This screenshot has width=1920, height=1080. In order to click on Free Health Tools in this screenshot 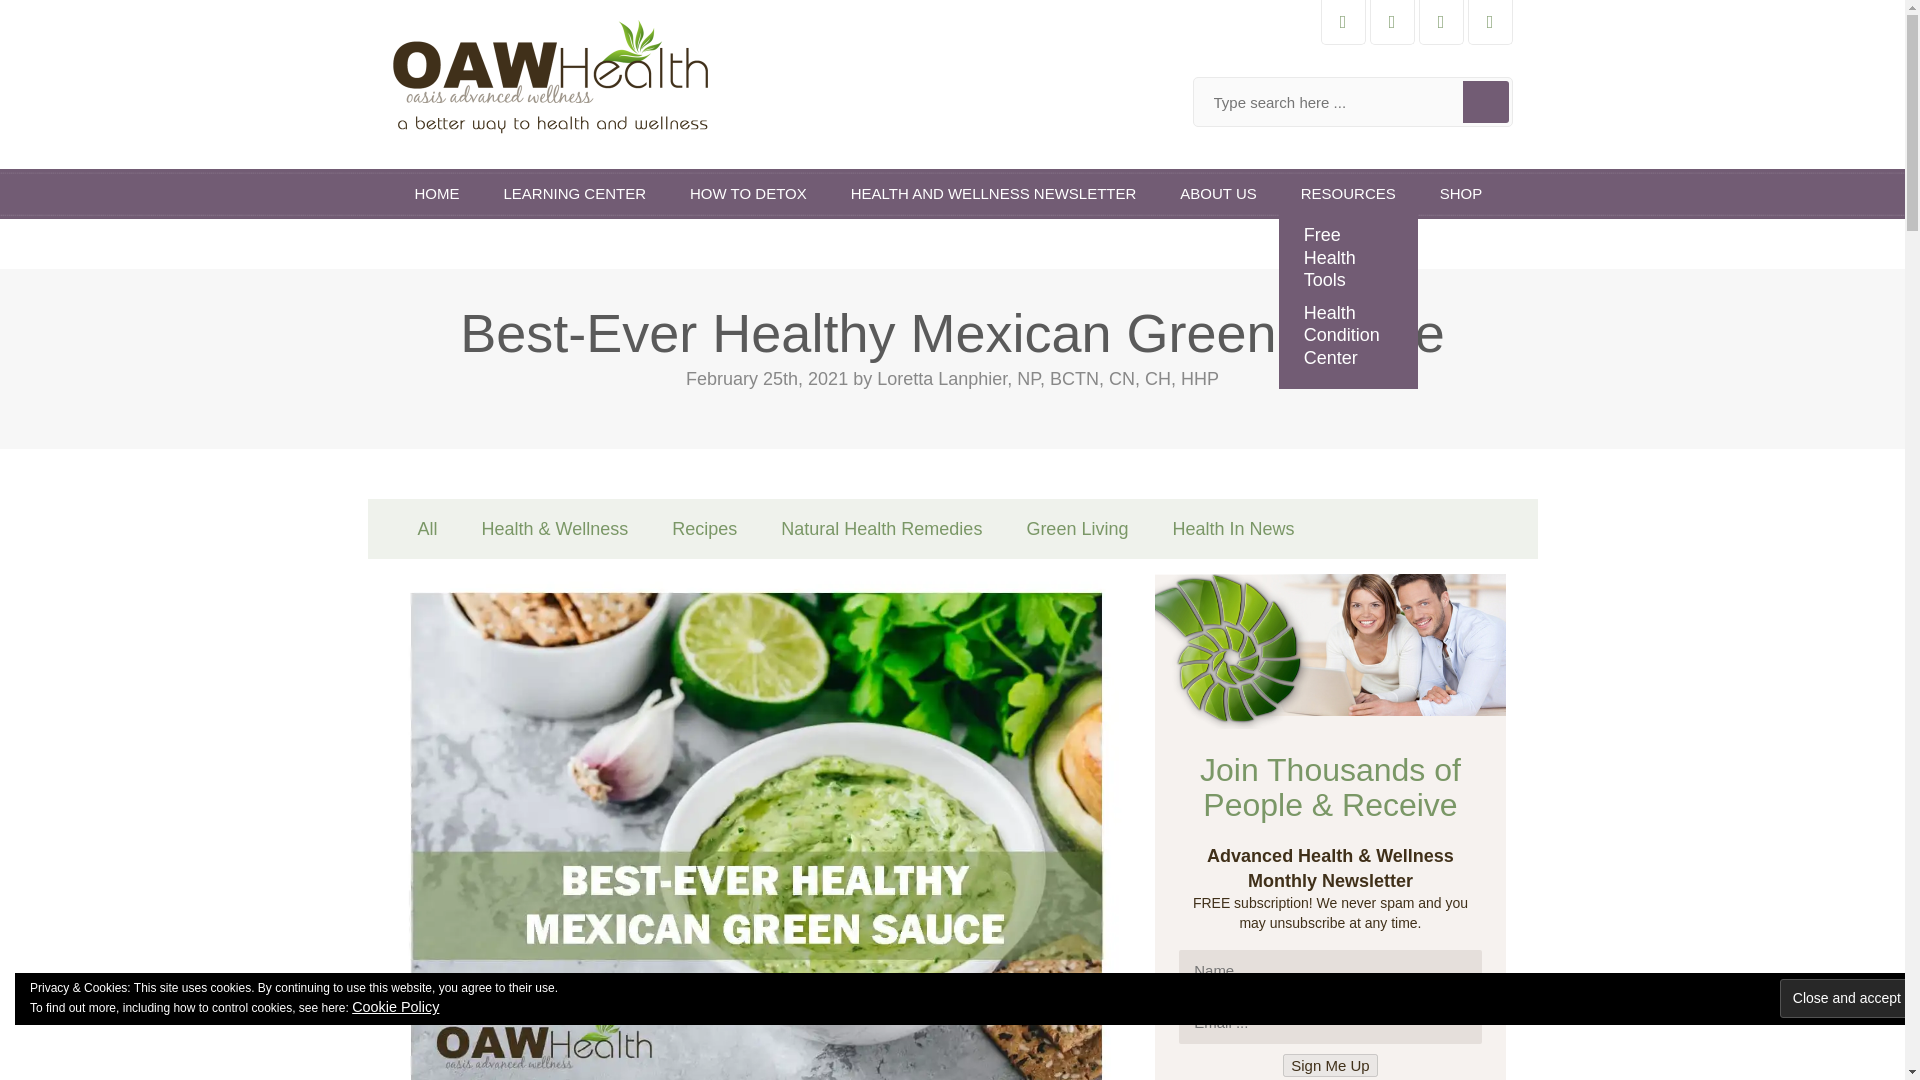, I will do `click(1348, 258)`.